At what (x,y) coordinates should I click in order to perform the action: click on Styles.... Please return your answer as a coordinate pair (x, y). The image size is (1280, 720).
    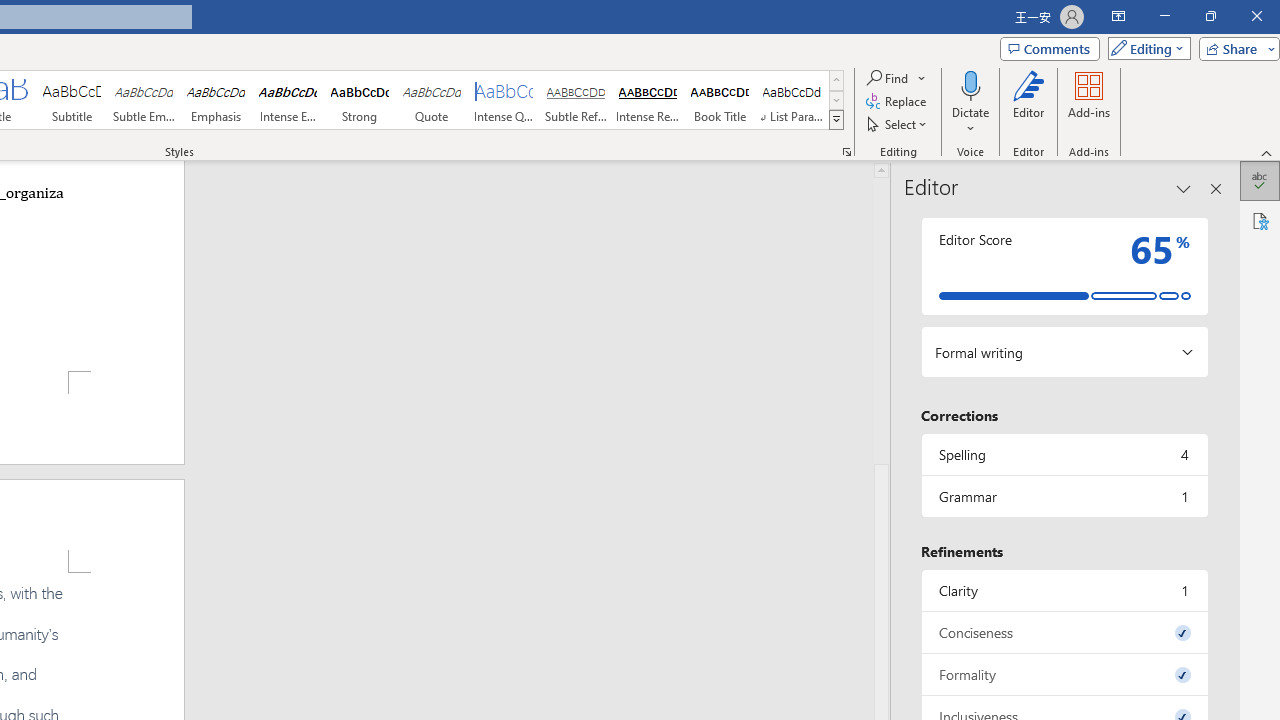
    Looking at the image, I should click on (846, 152).